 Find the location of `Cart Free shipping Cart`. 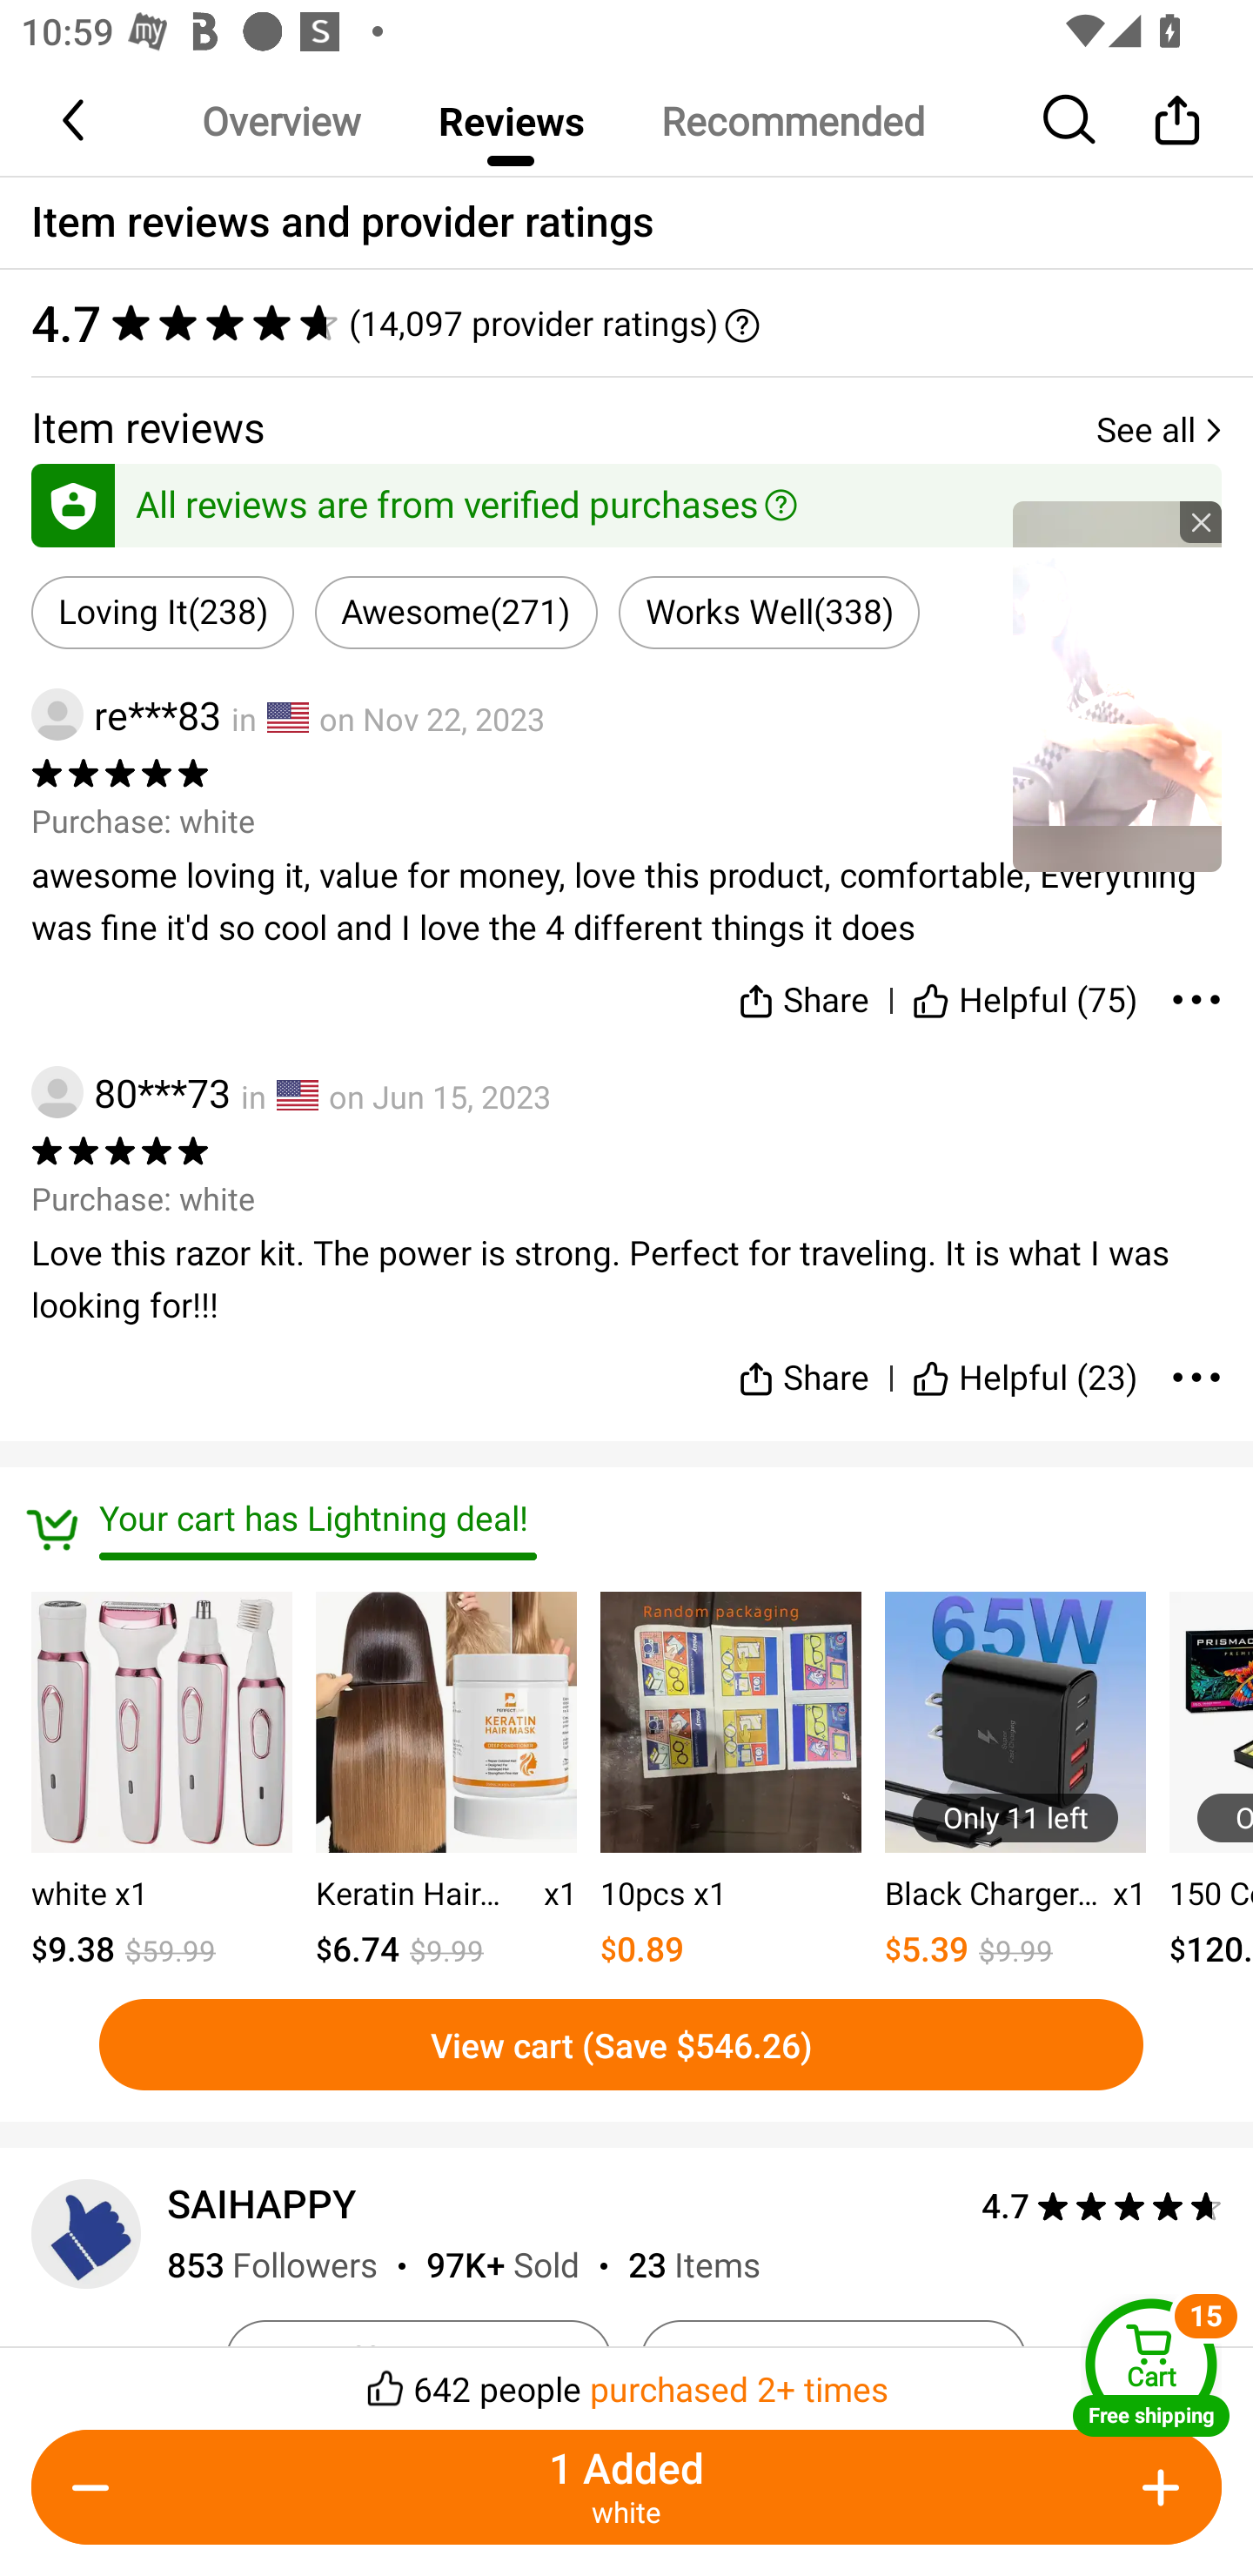

Cart Free shipping Cart is located at coordinates (1151, 2367).